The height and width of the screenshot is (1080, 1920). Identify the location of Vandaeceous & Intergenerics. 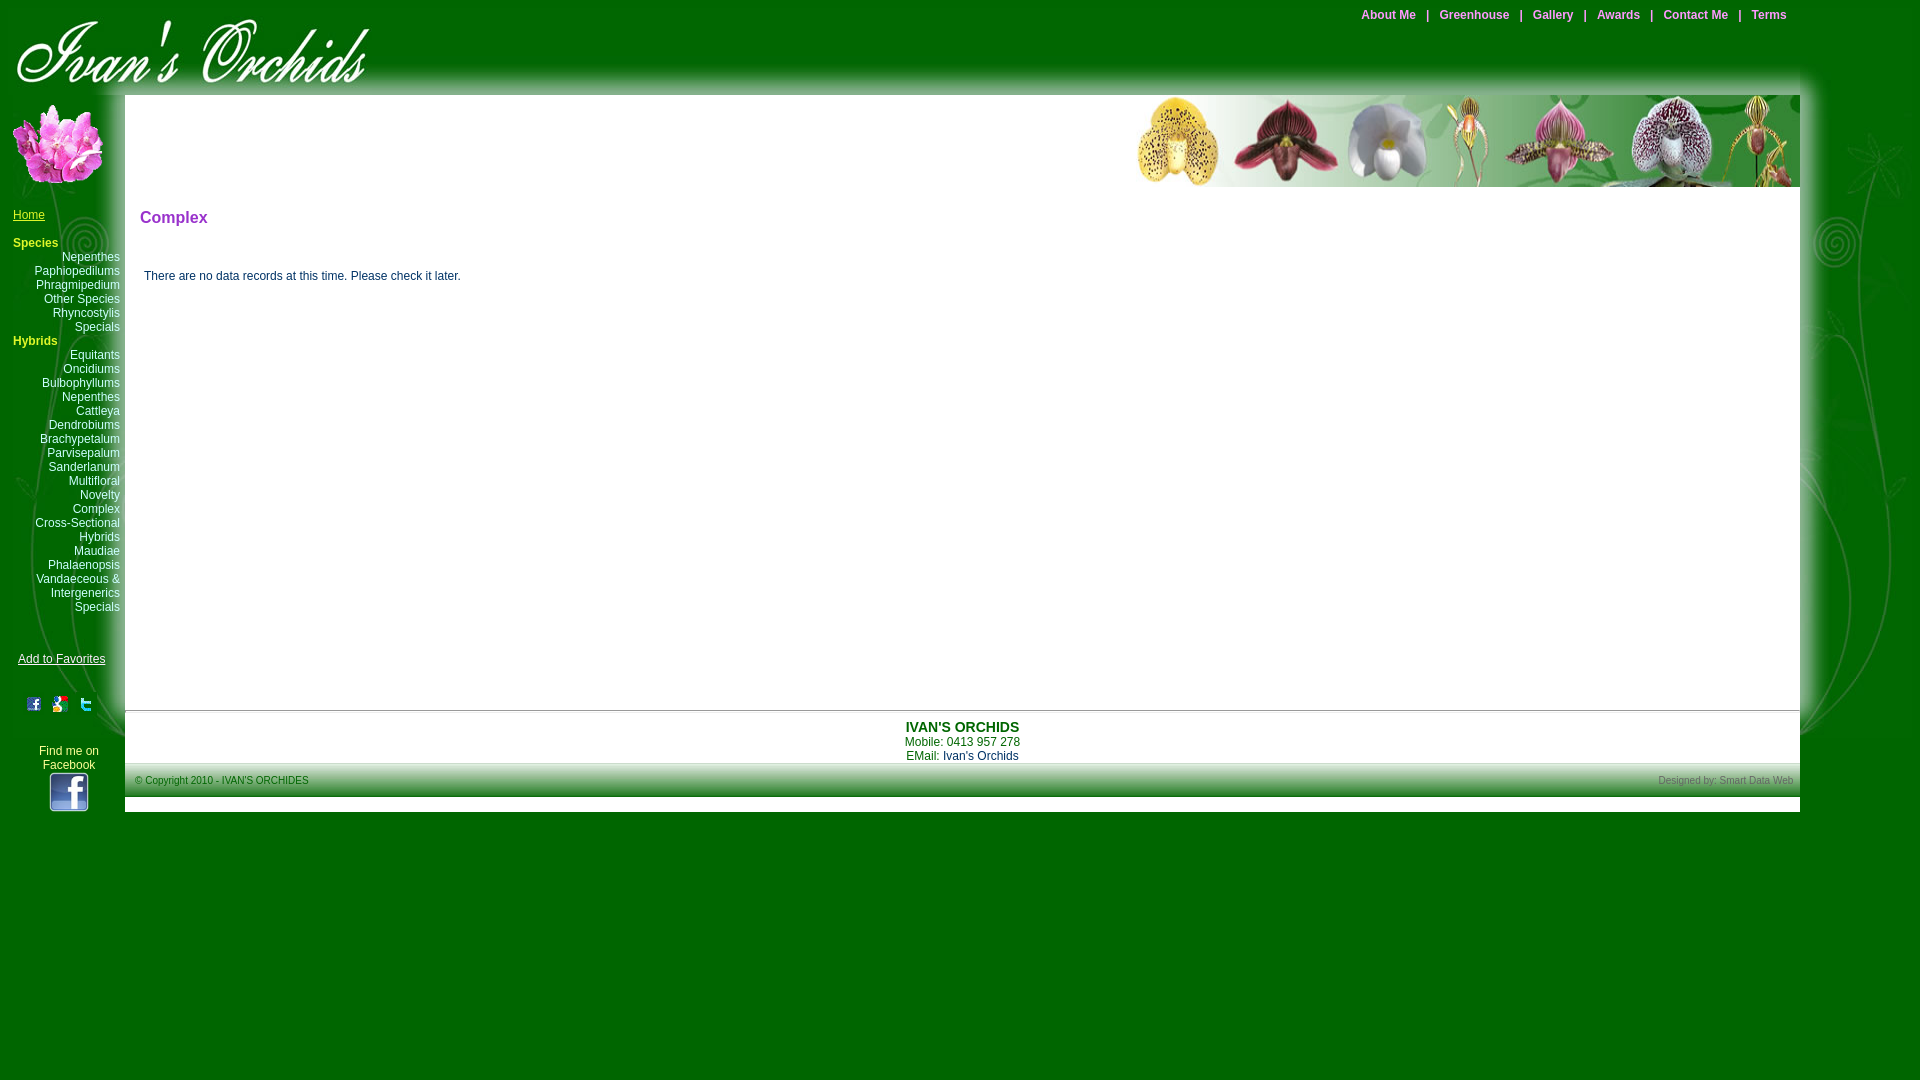
(78, 586).